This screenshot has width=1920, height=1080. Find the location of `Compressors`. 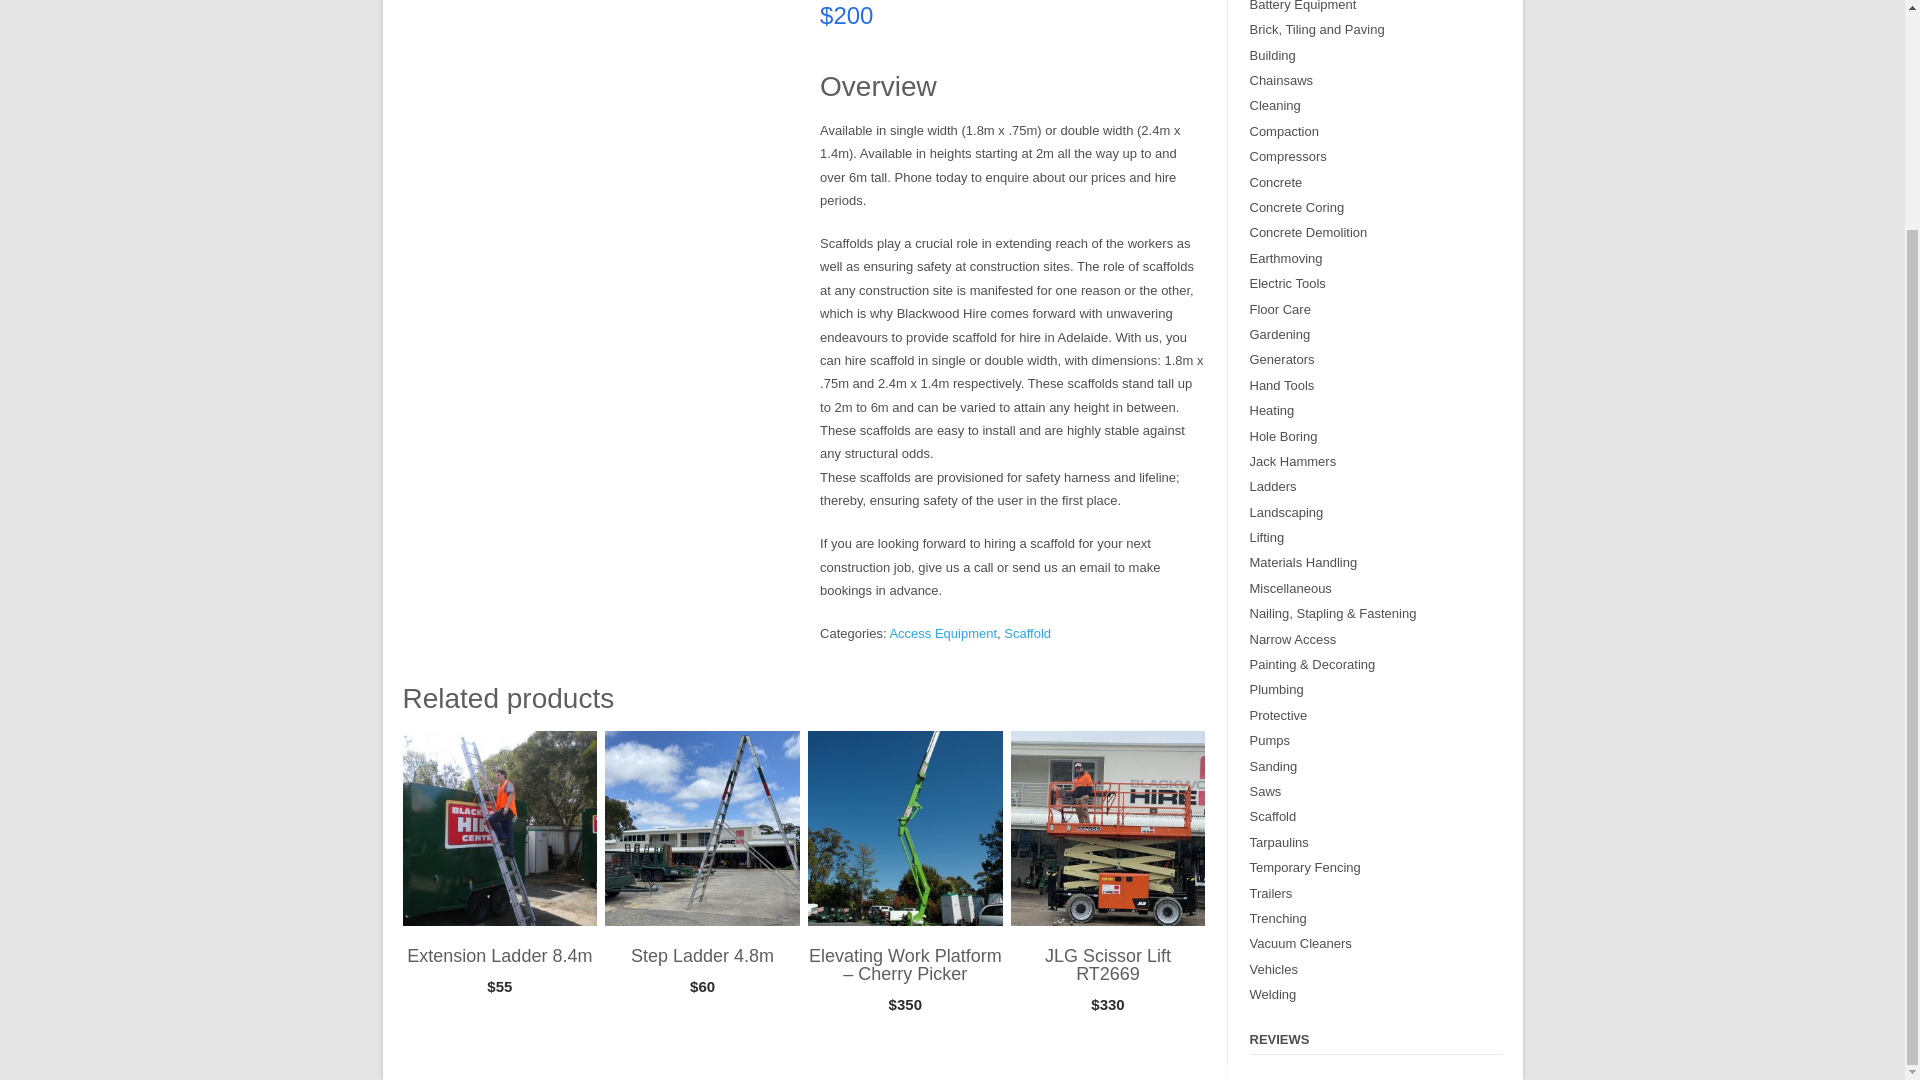

Compressors is located at coordinates (1288, 156).